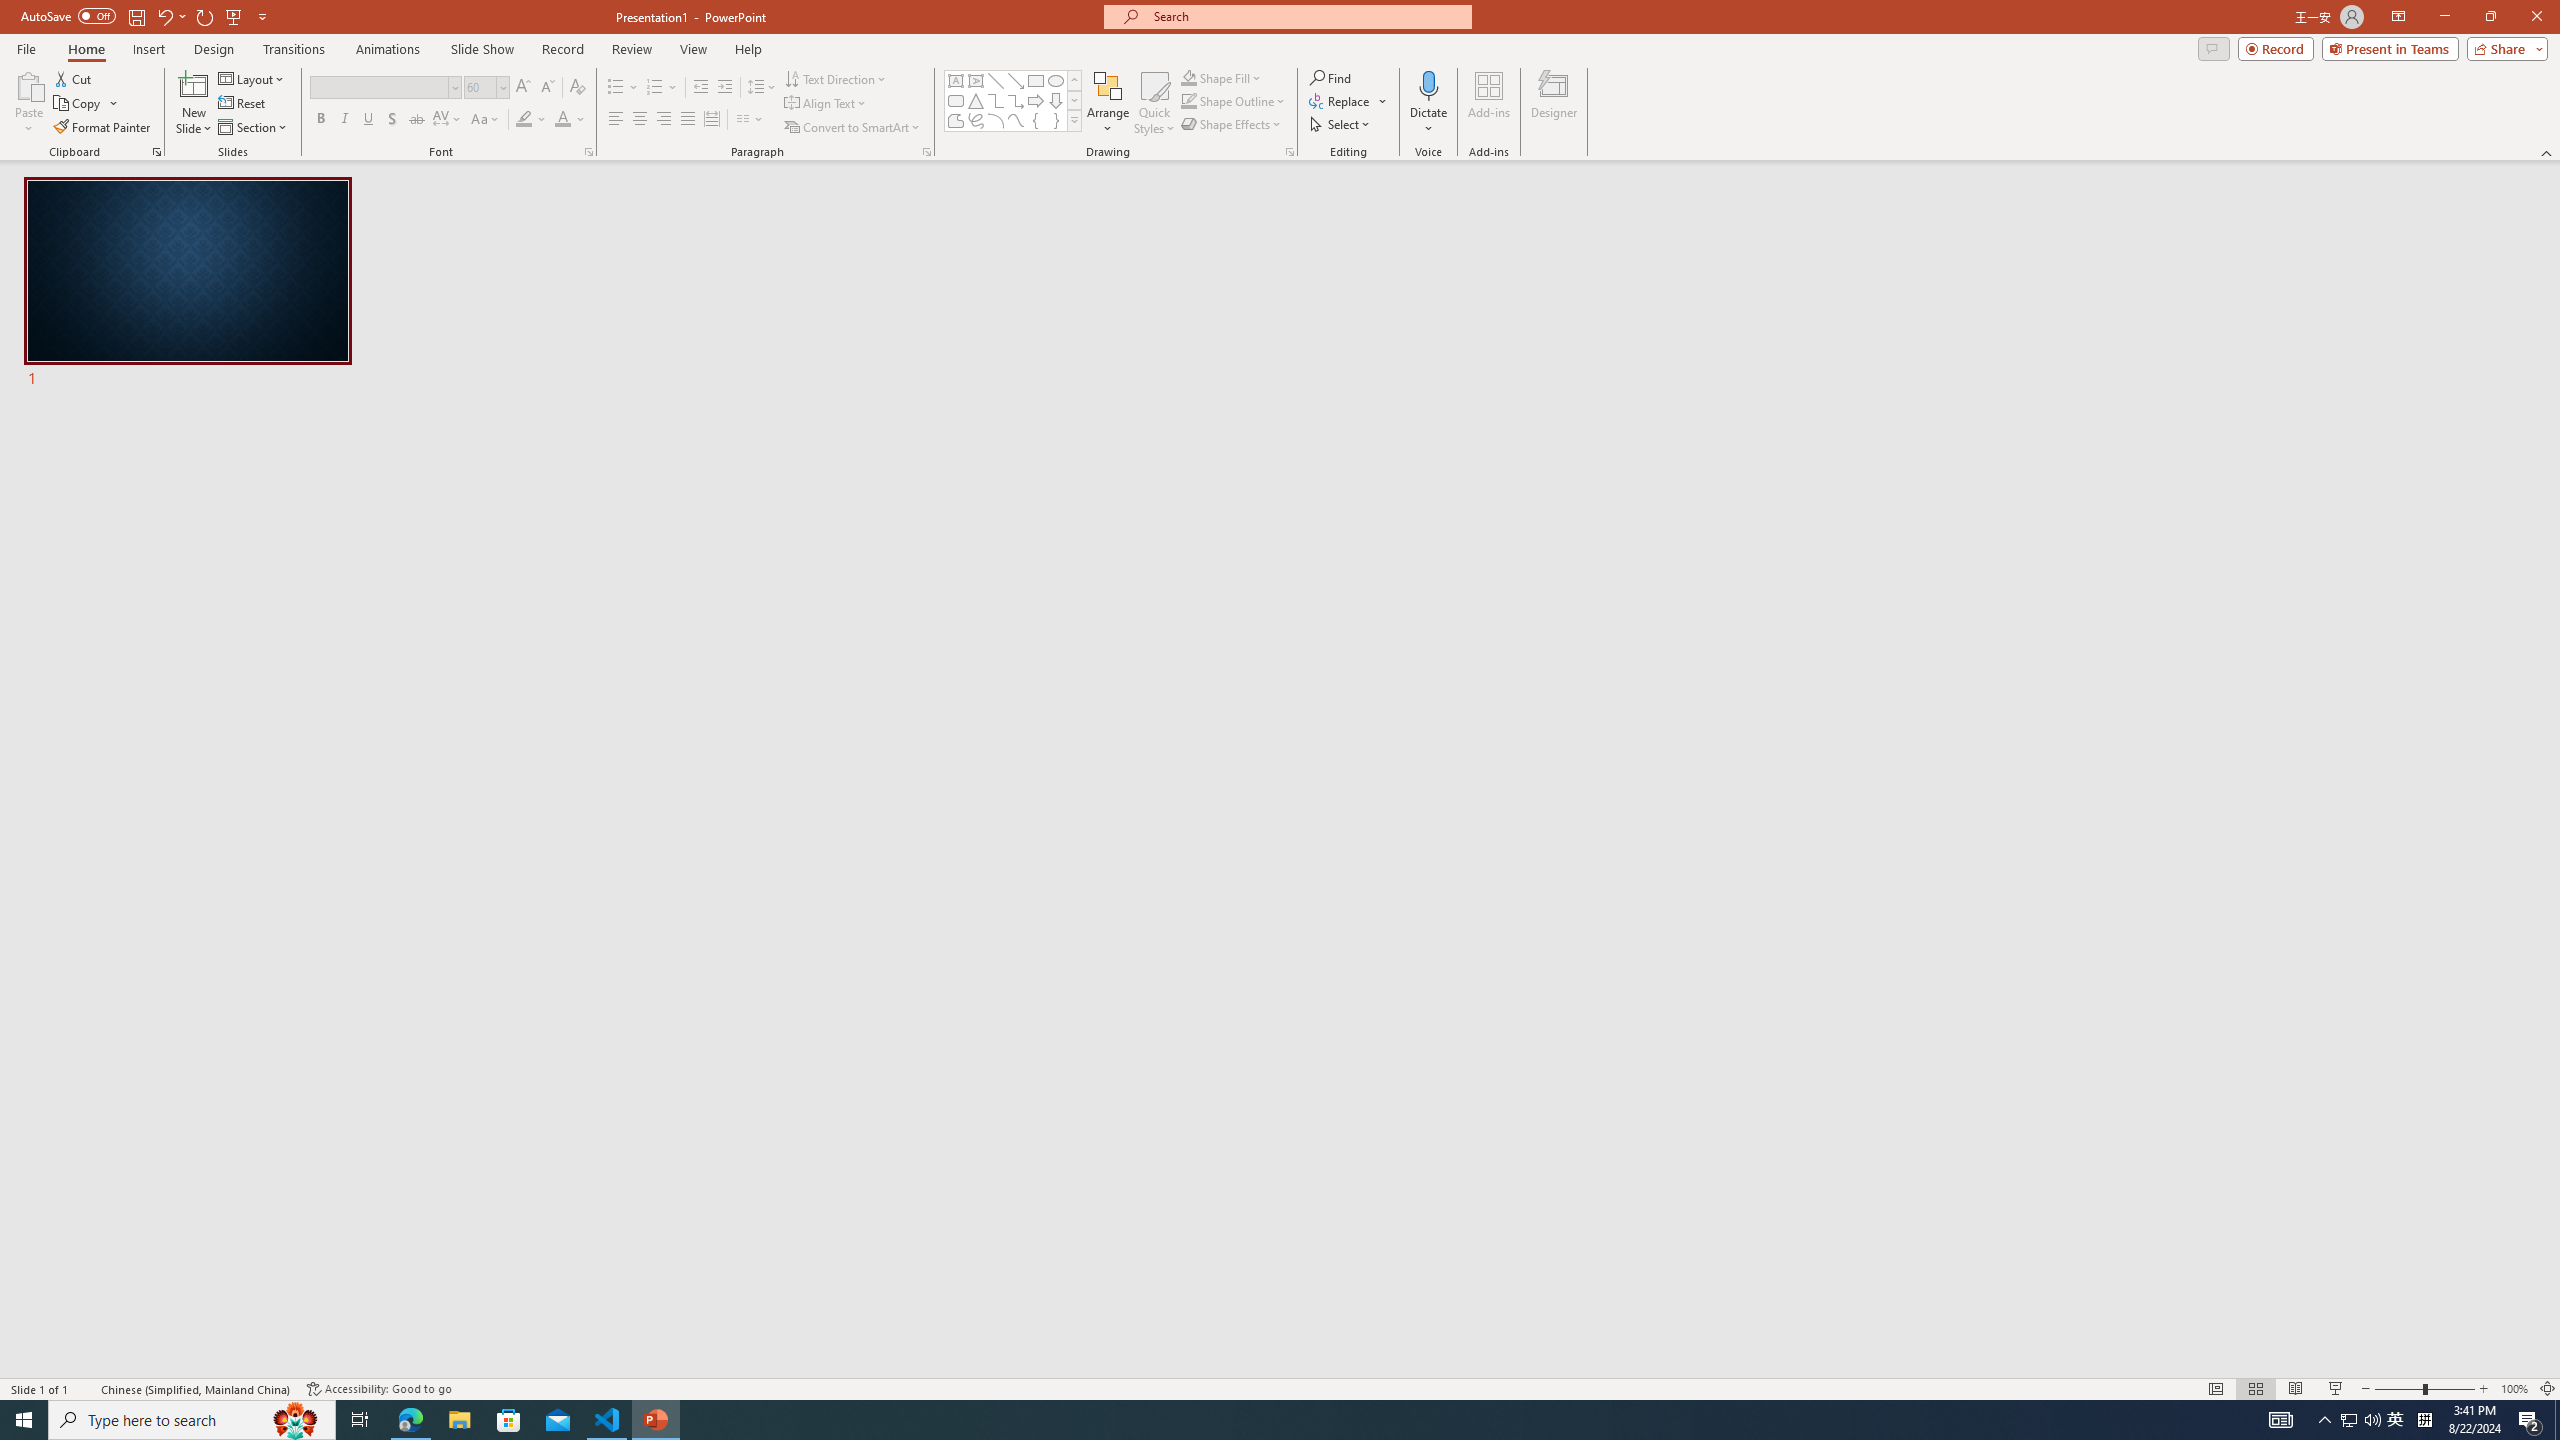 Image resolution: width=2560 pixels, height=1440 pixels. Describe the element at coordinates (1074, 120) in the screenshot. I see `Class: NetUIImage` at that location.